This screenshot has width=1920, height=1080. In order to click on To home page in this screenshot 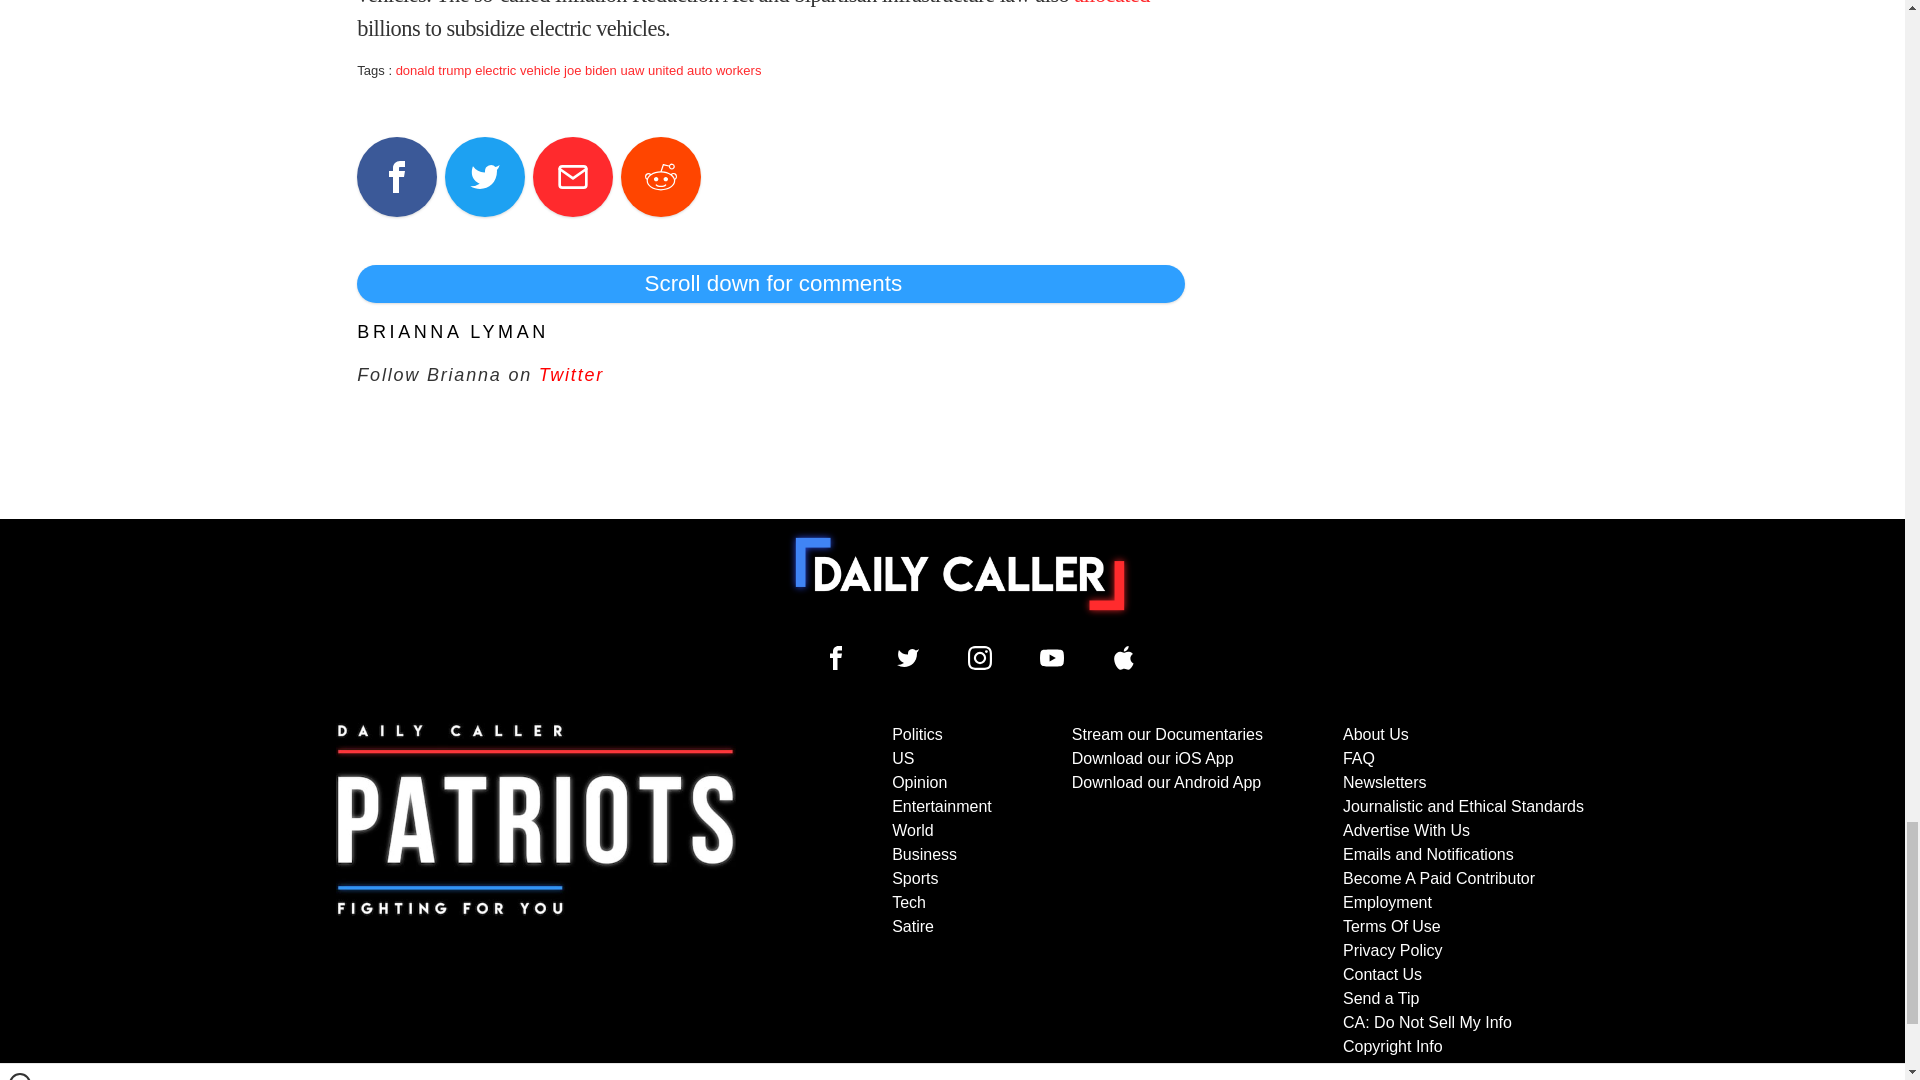, I will do `click(960, 574)`.